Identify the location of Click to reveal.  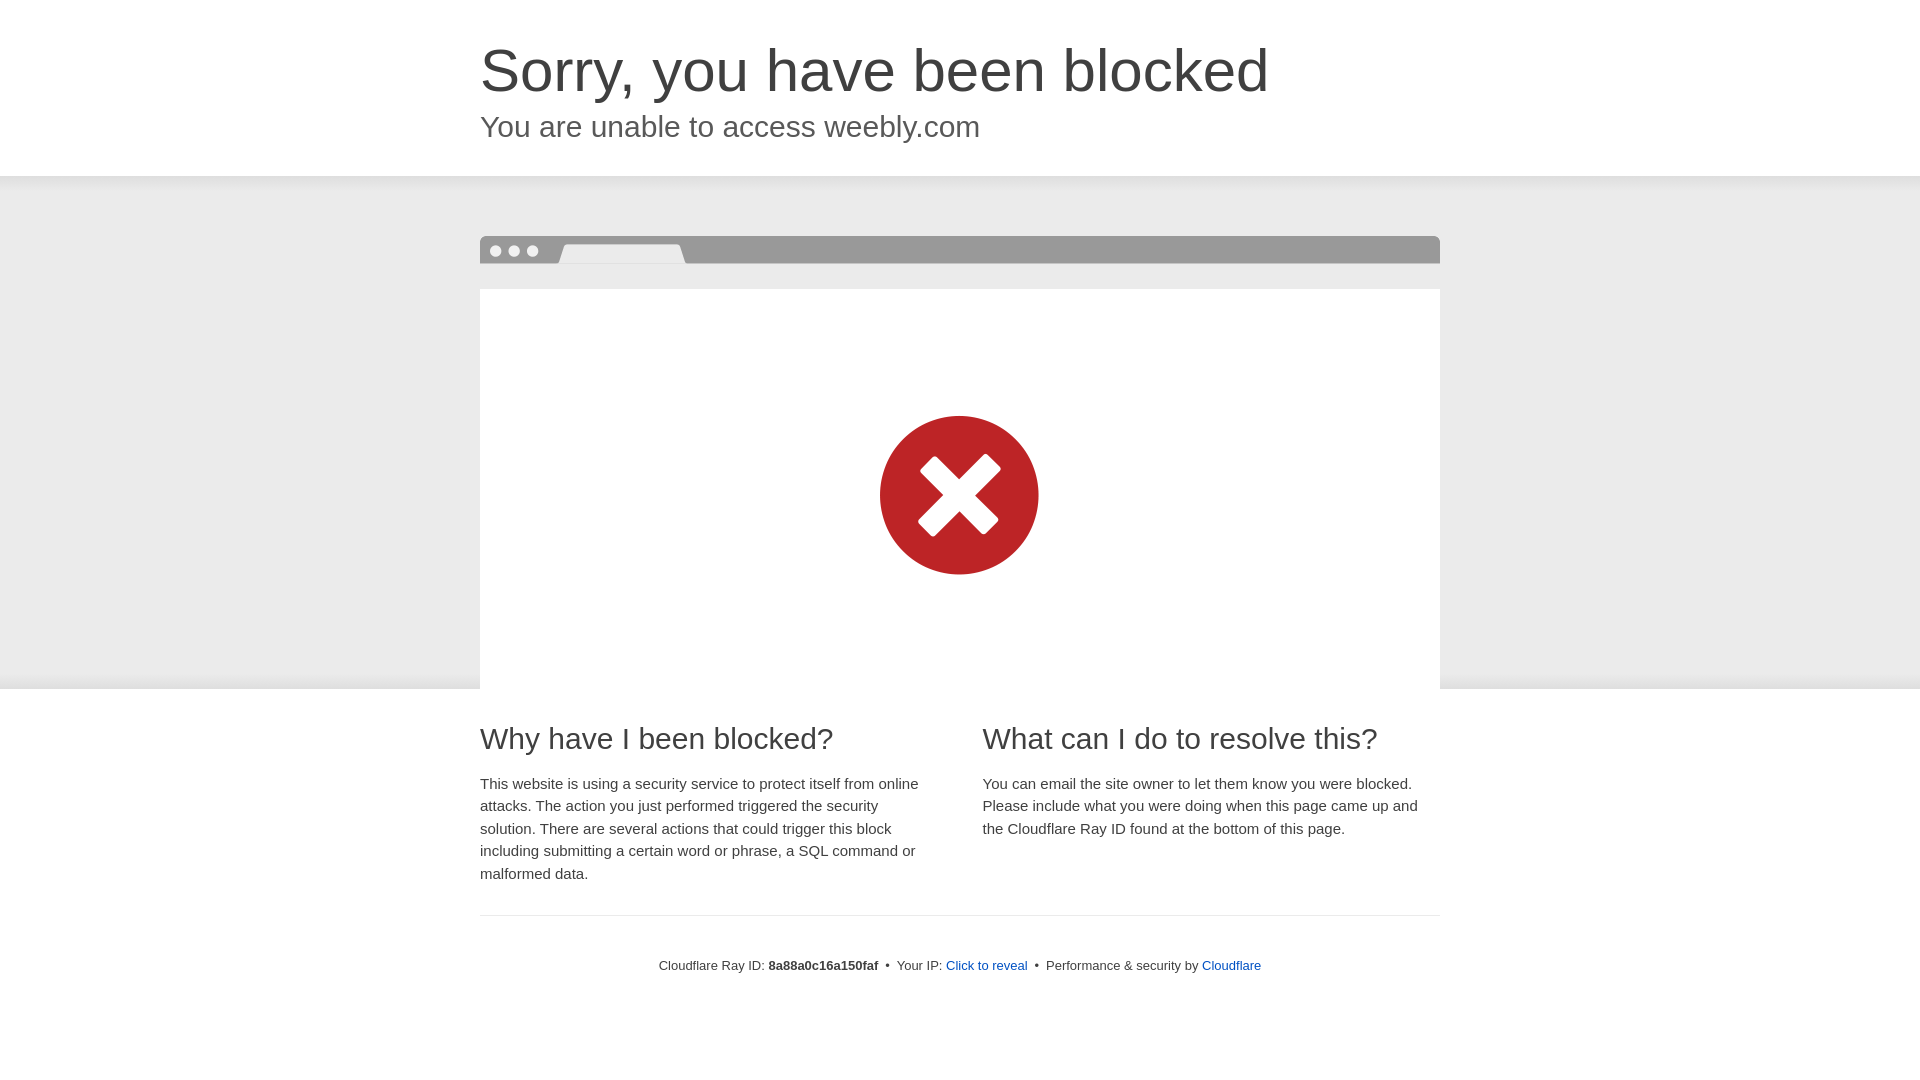
(986, 966).